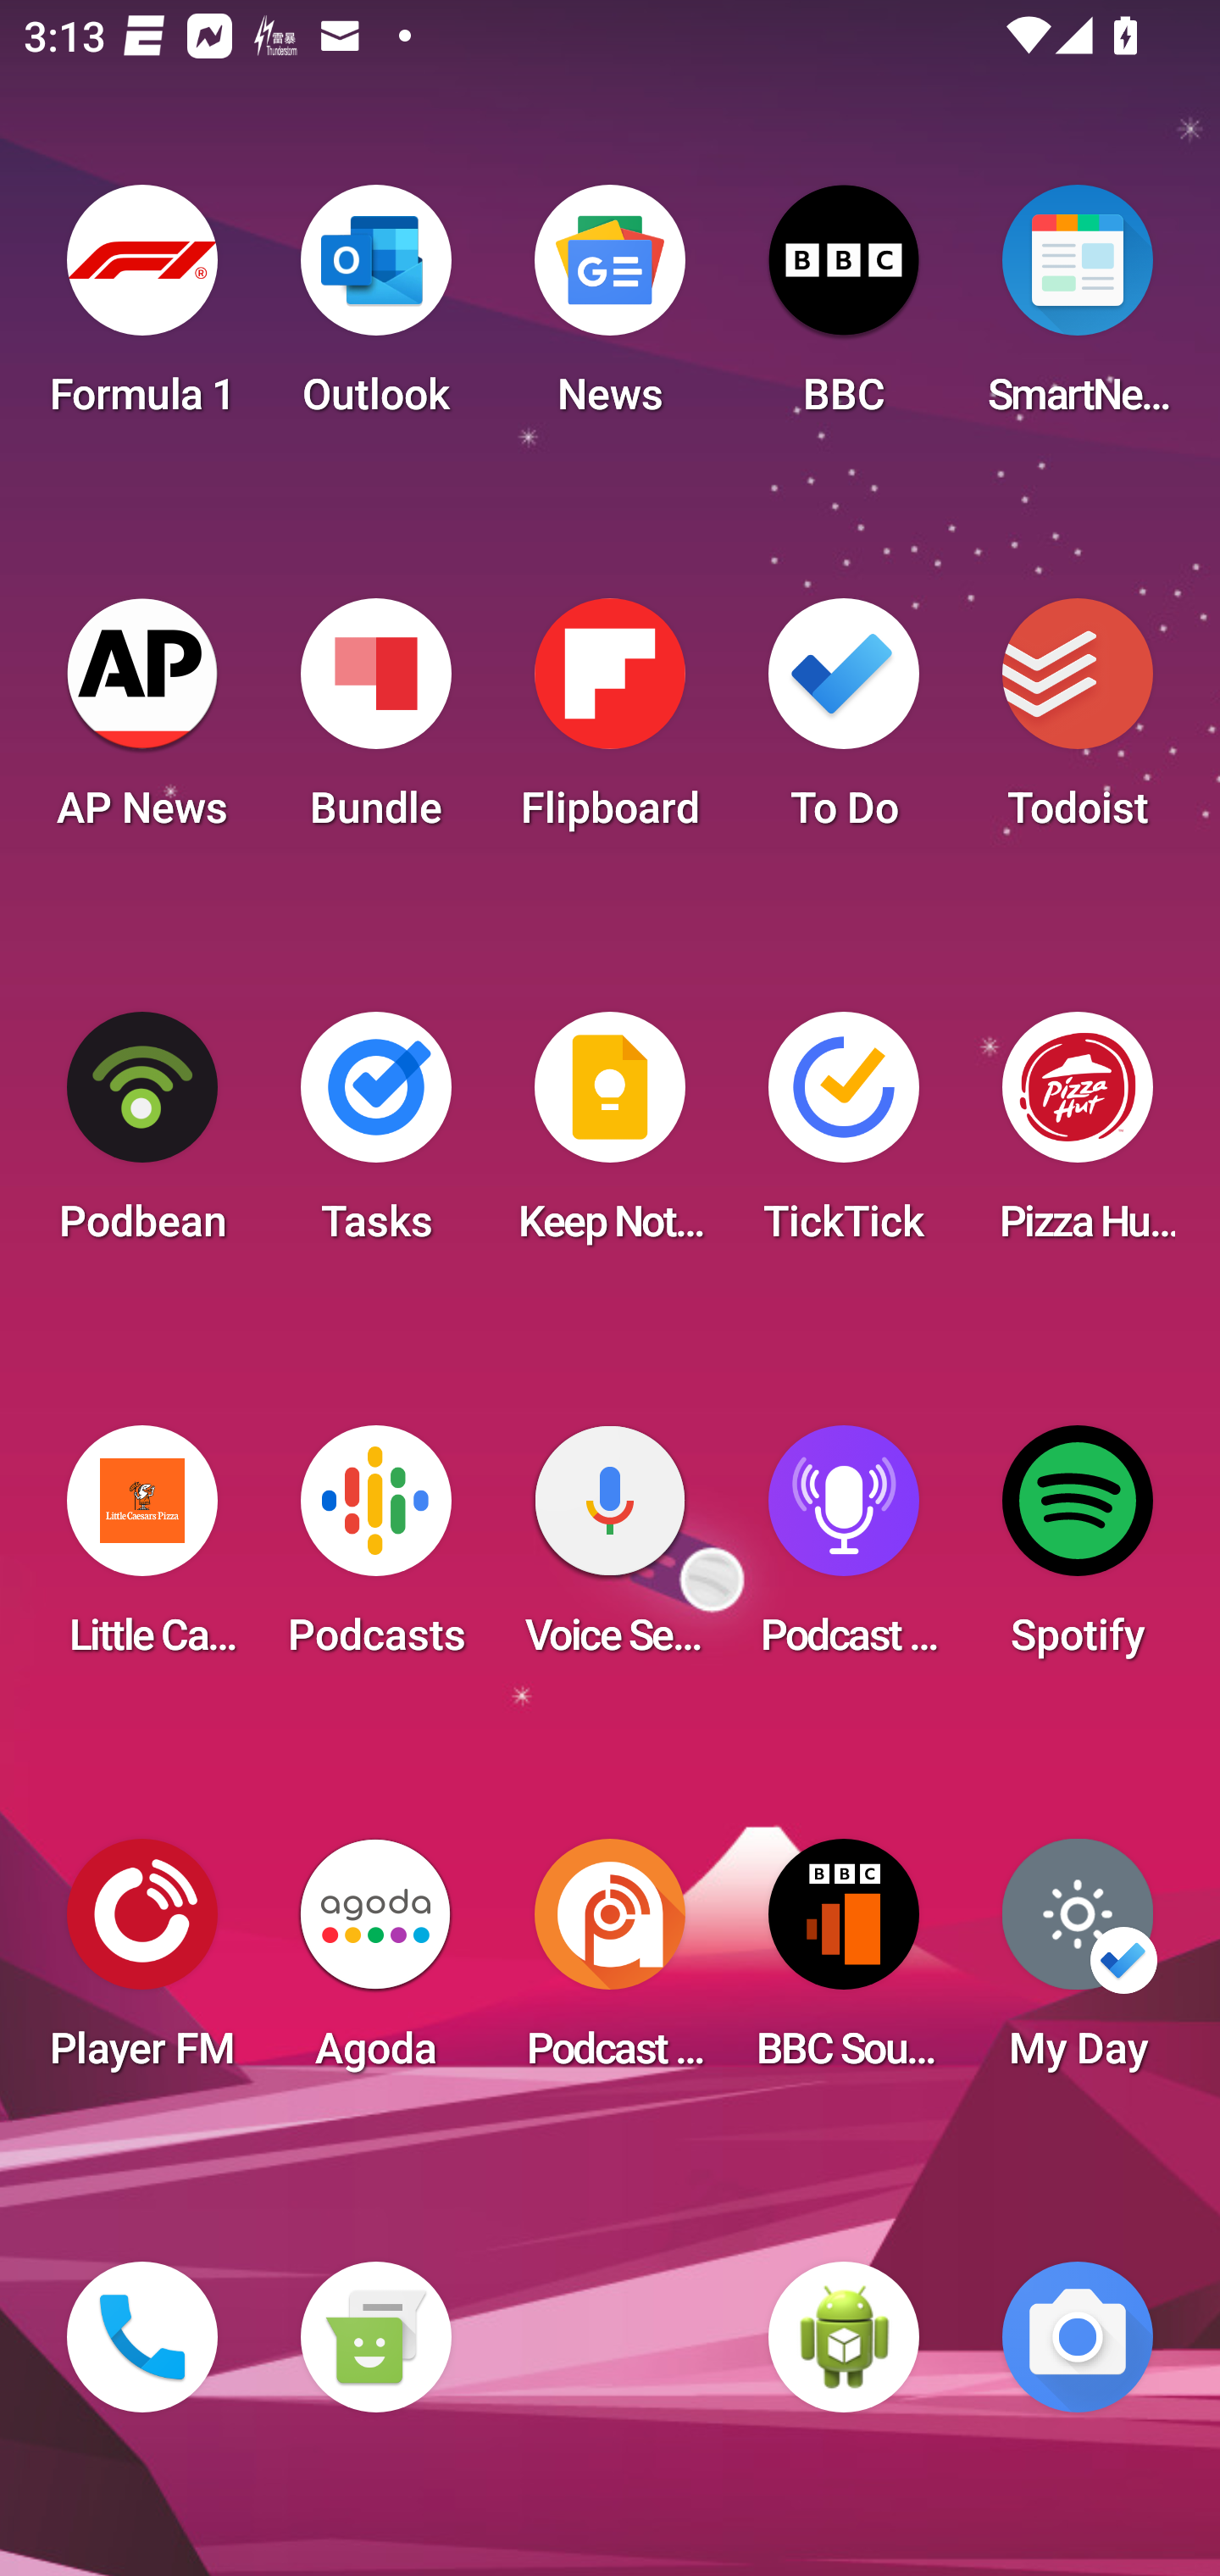 The width and height of the screenshot is (1220, 2576). What do you see at coordinates (844, 724) in the screenshot?
I see `To Do` at bounding box center [844, 724].